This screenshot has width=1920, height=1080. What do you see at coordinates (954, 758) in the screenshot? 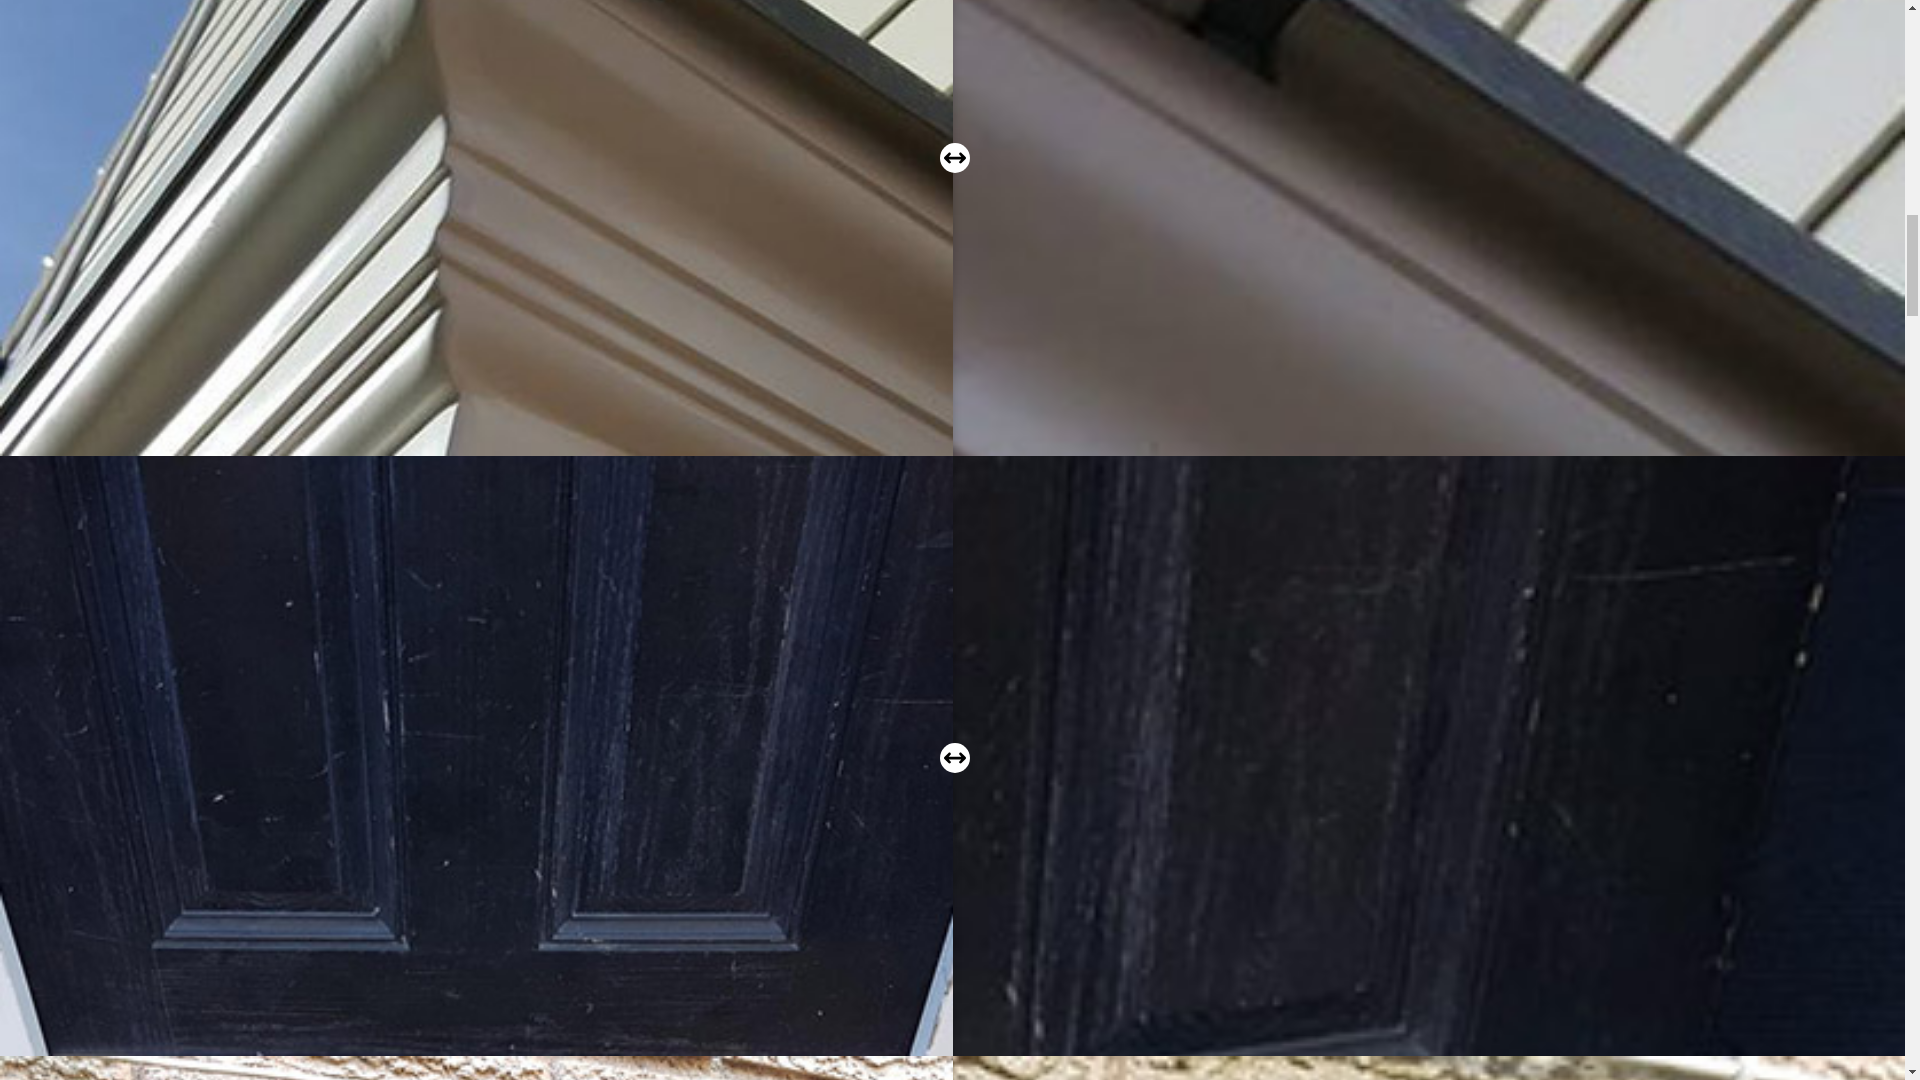
I see `50` at bounding box center [954, 758].